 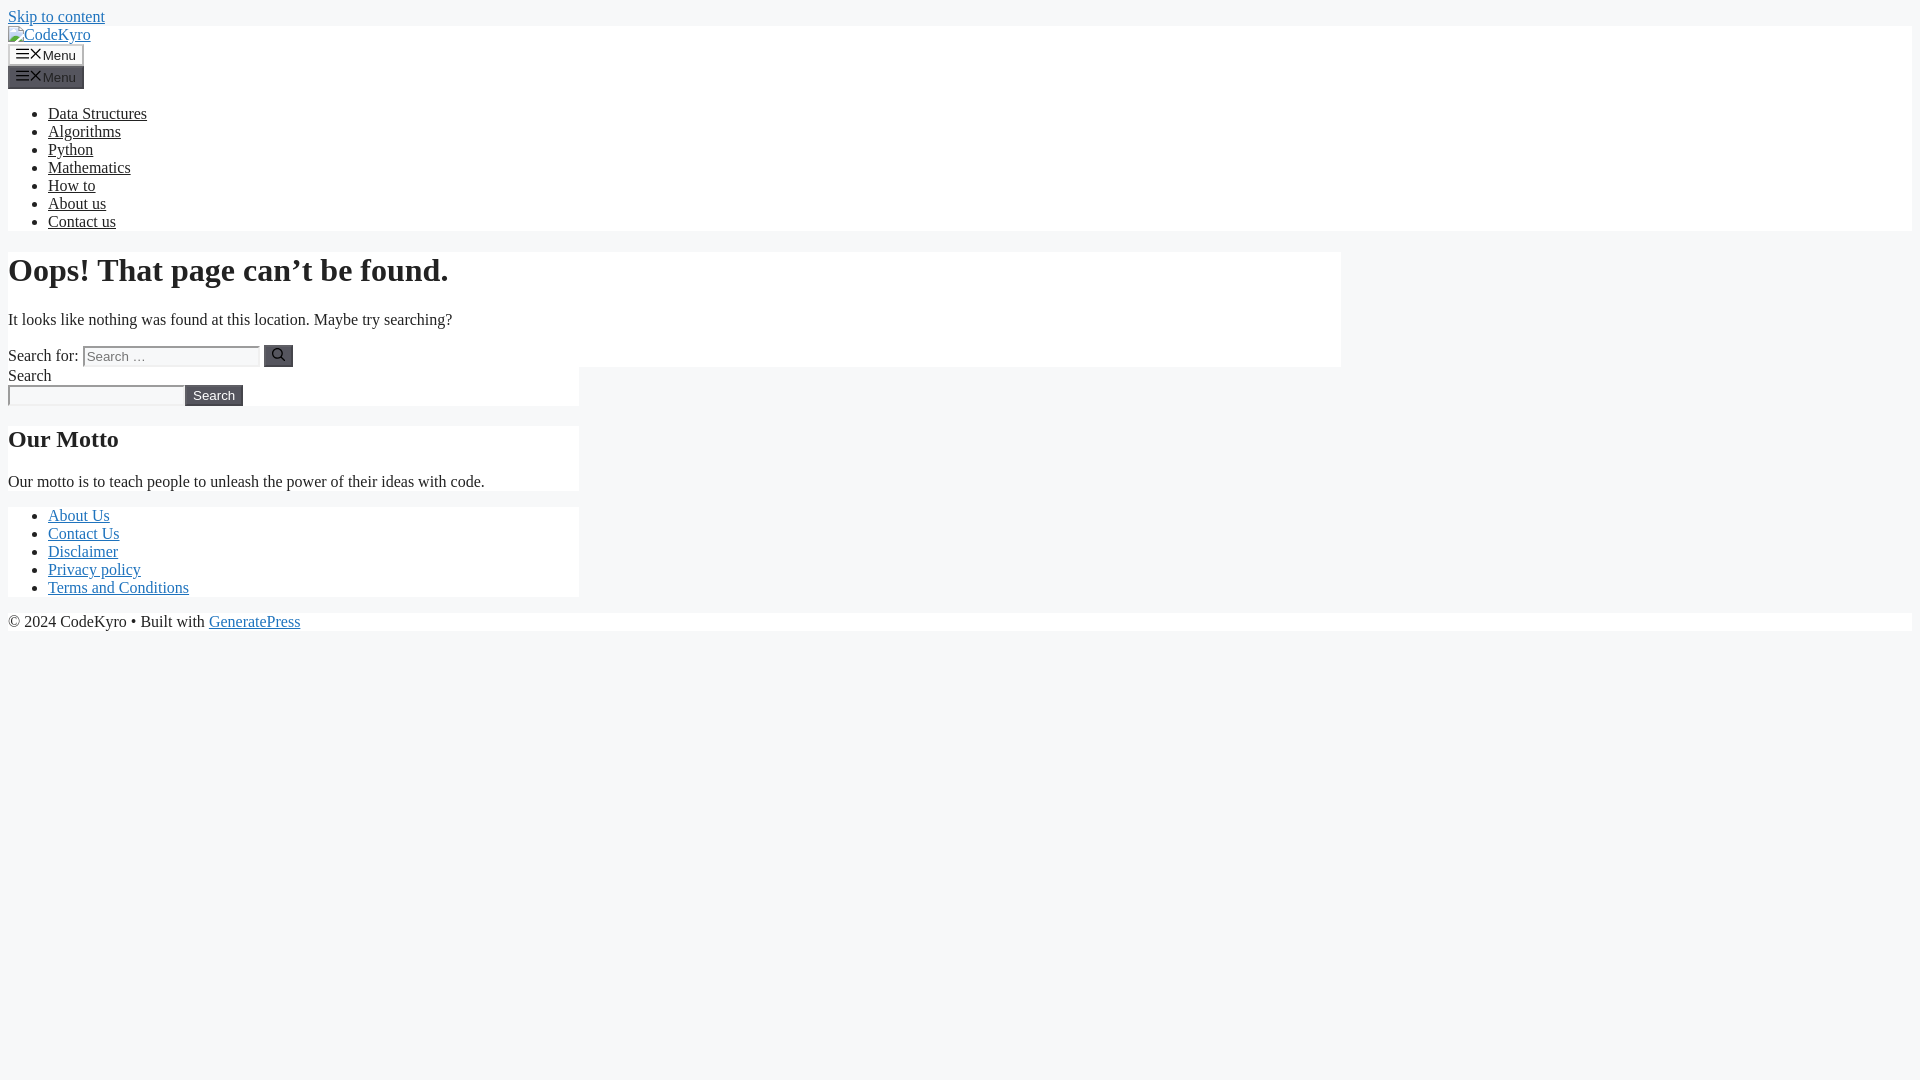 I want to click on Skip to content, so click(x=56, y=16).